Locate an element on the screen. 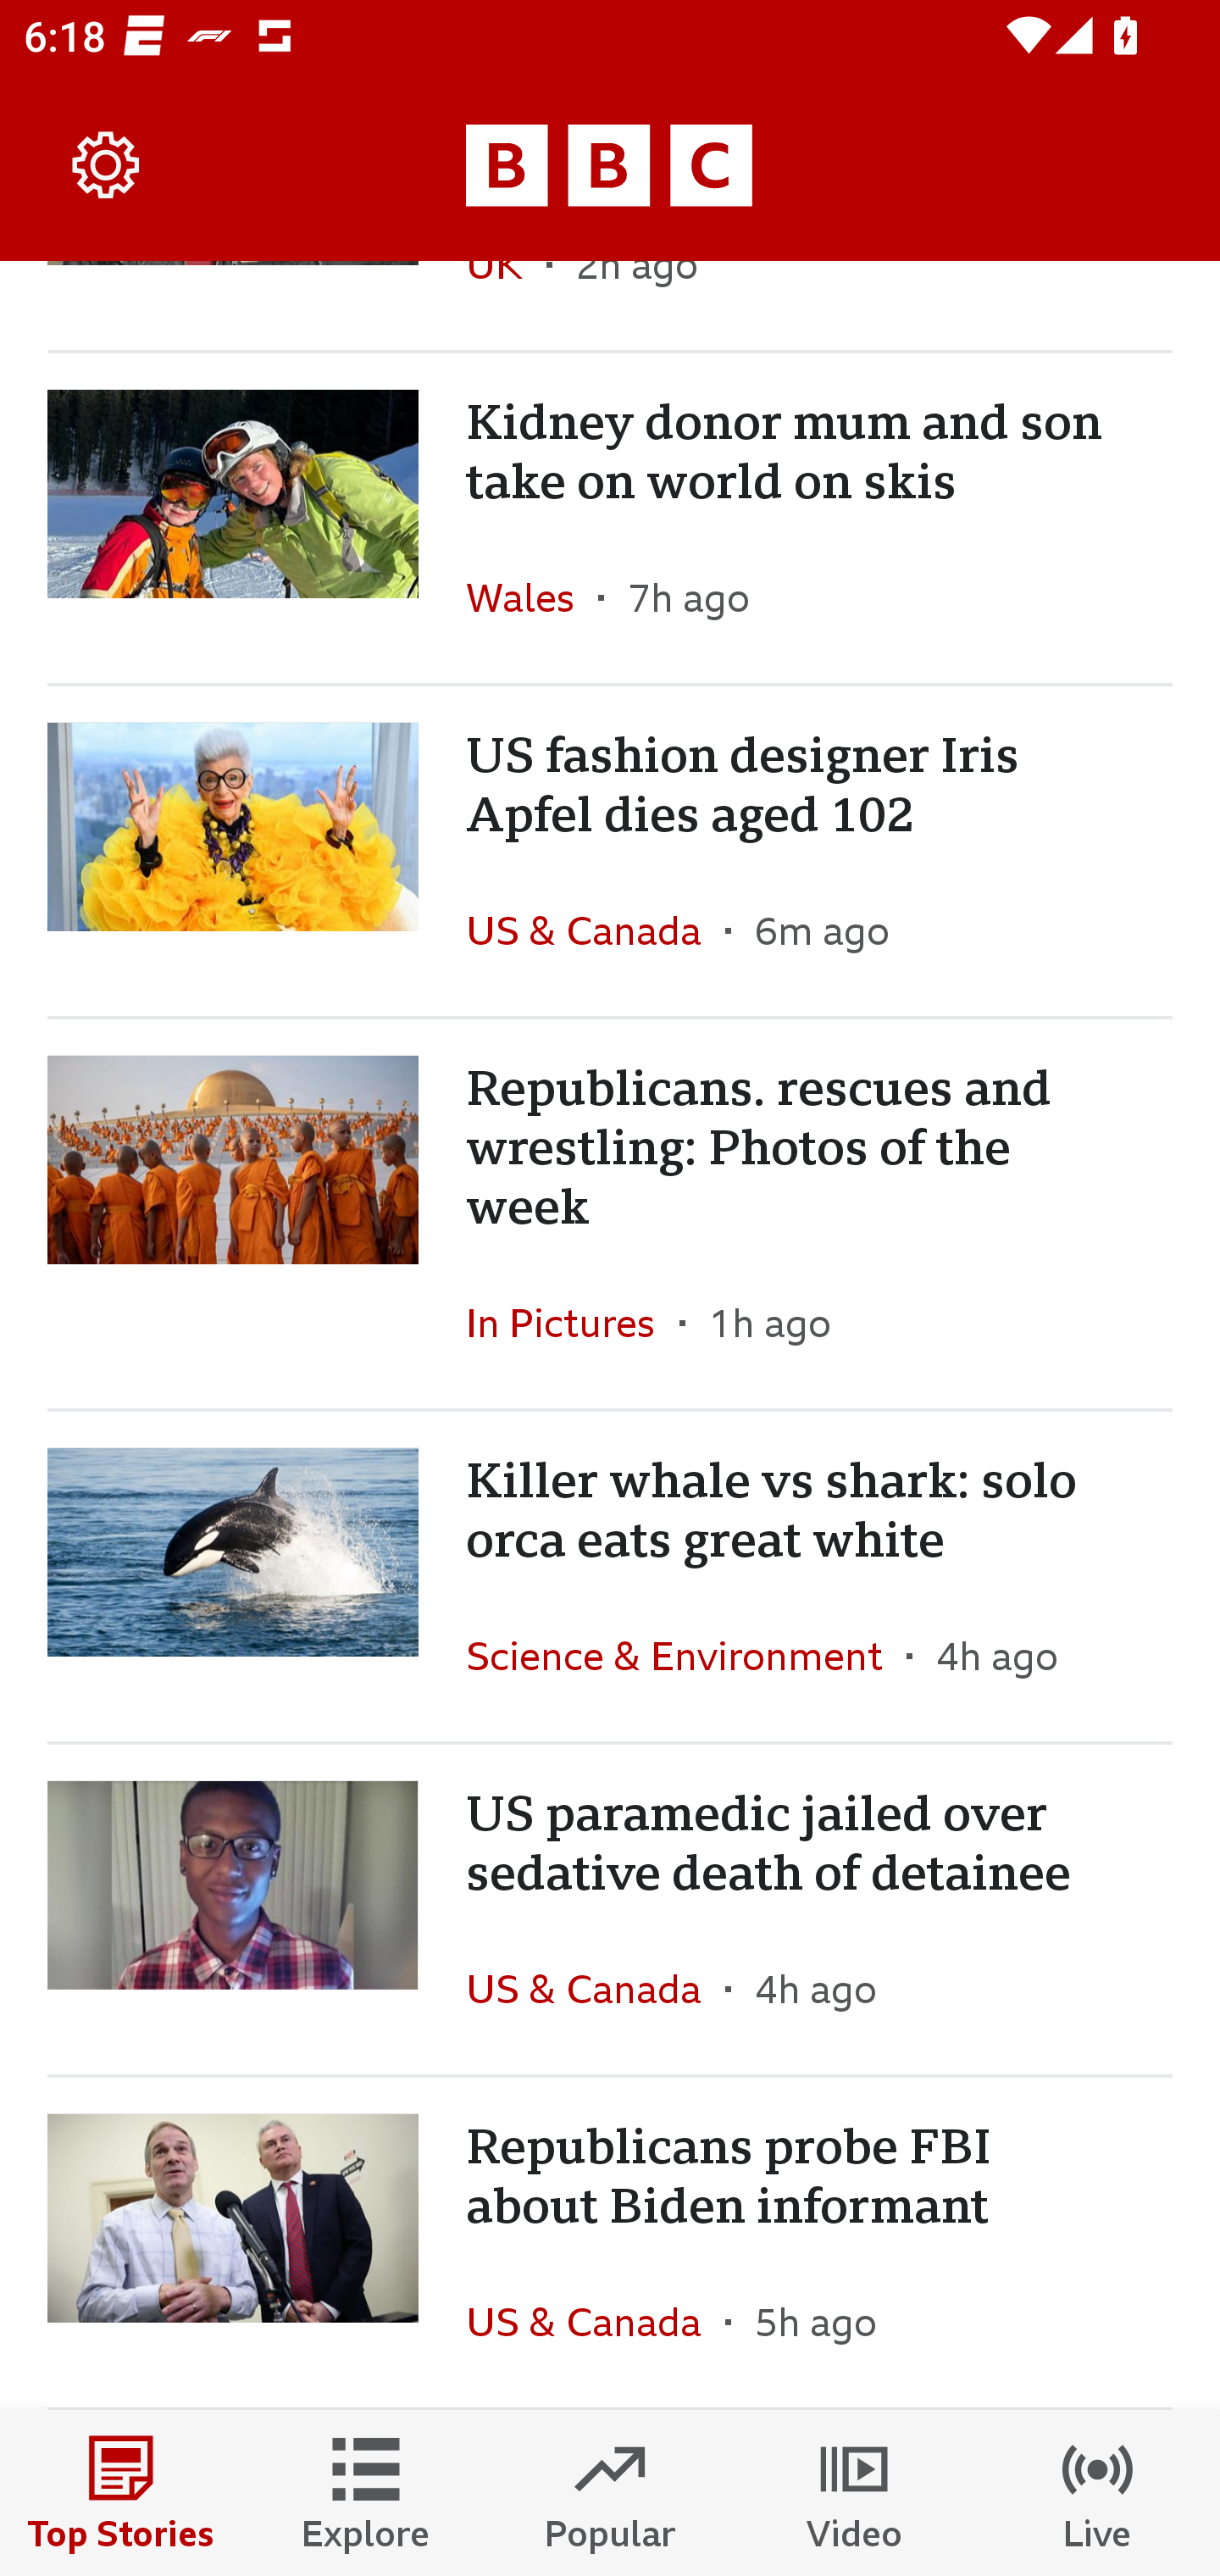 The height and width of the screenshot is (2576, 1220). Settings is located at coordinates (107, 166).